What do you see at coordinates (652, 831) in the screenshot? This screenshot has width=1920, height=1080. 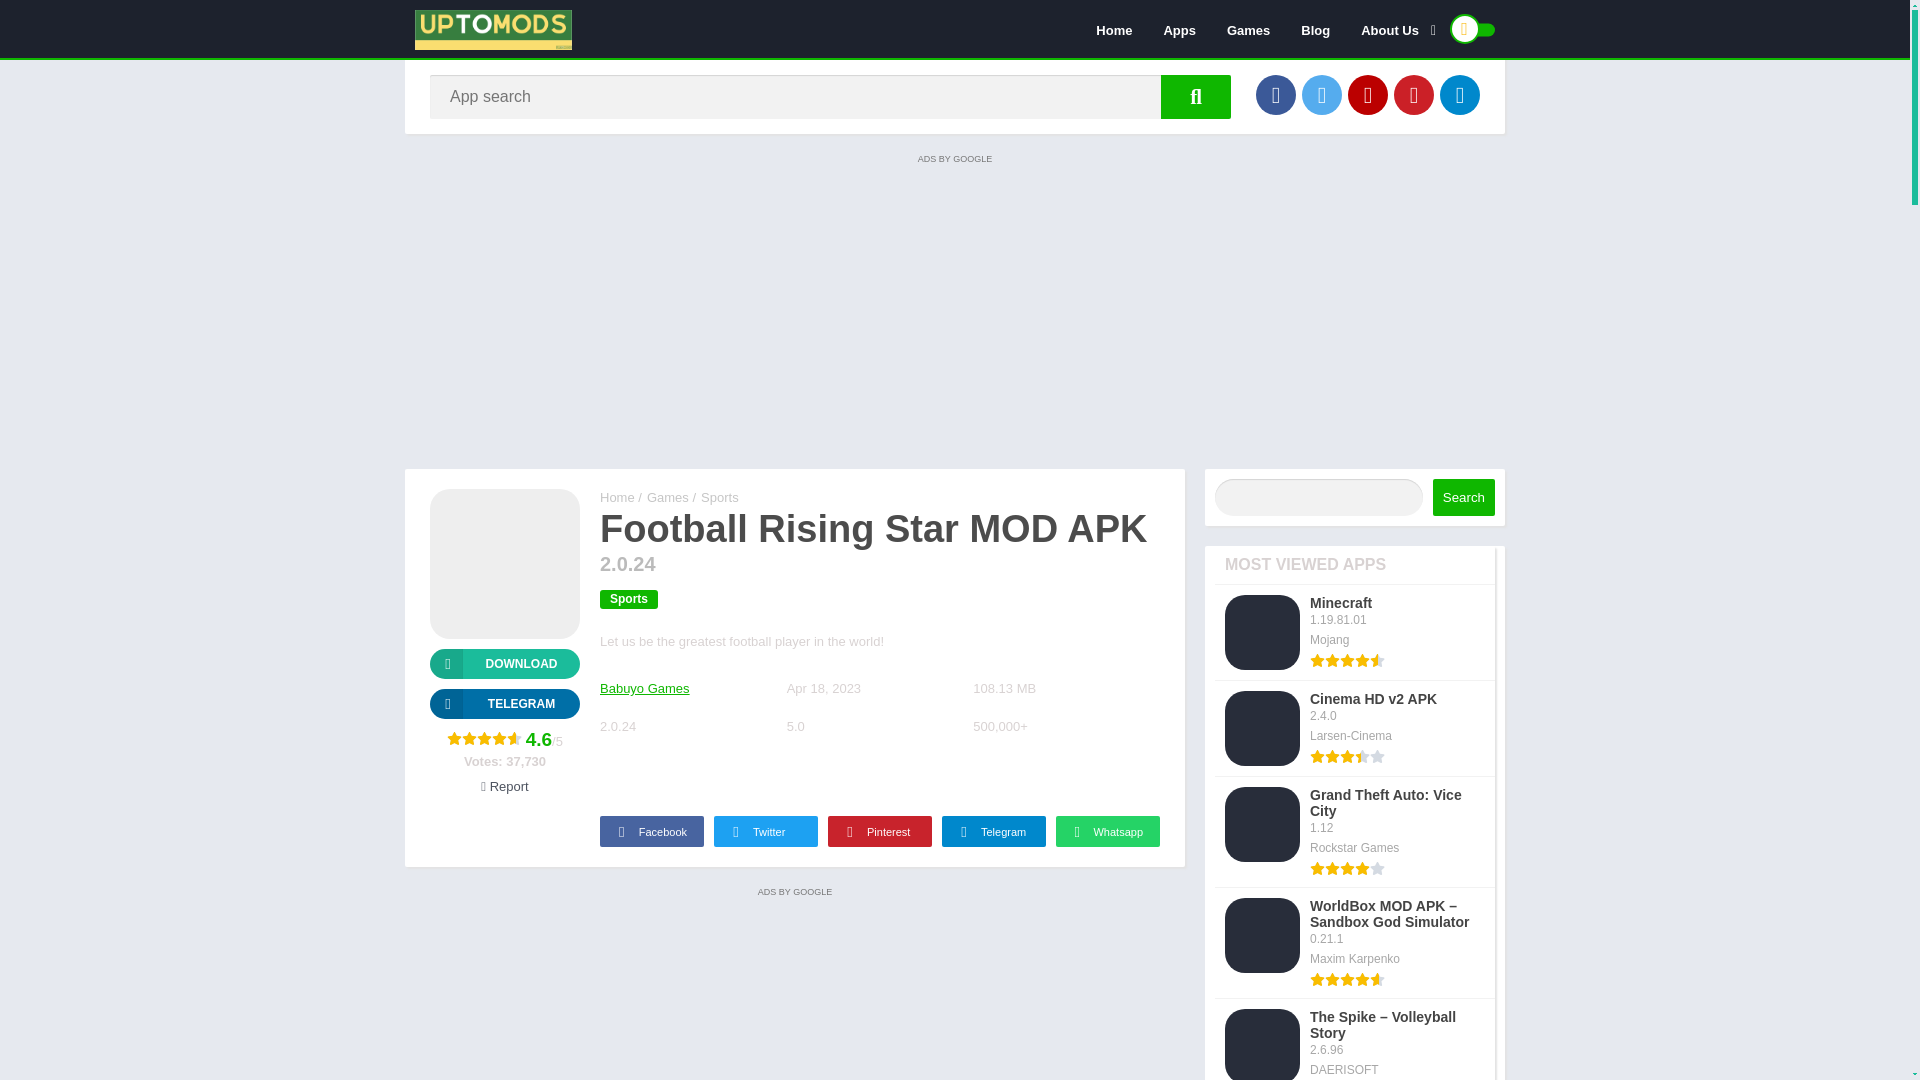 I see `Facebook` at bounding box center [652, 831].